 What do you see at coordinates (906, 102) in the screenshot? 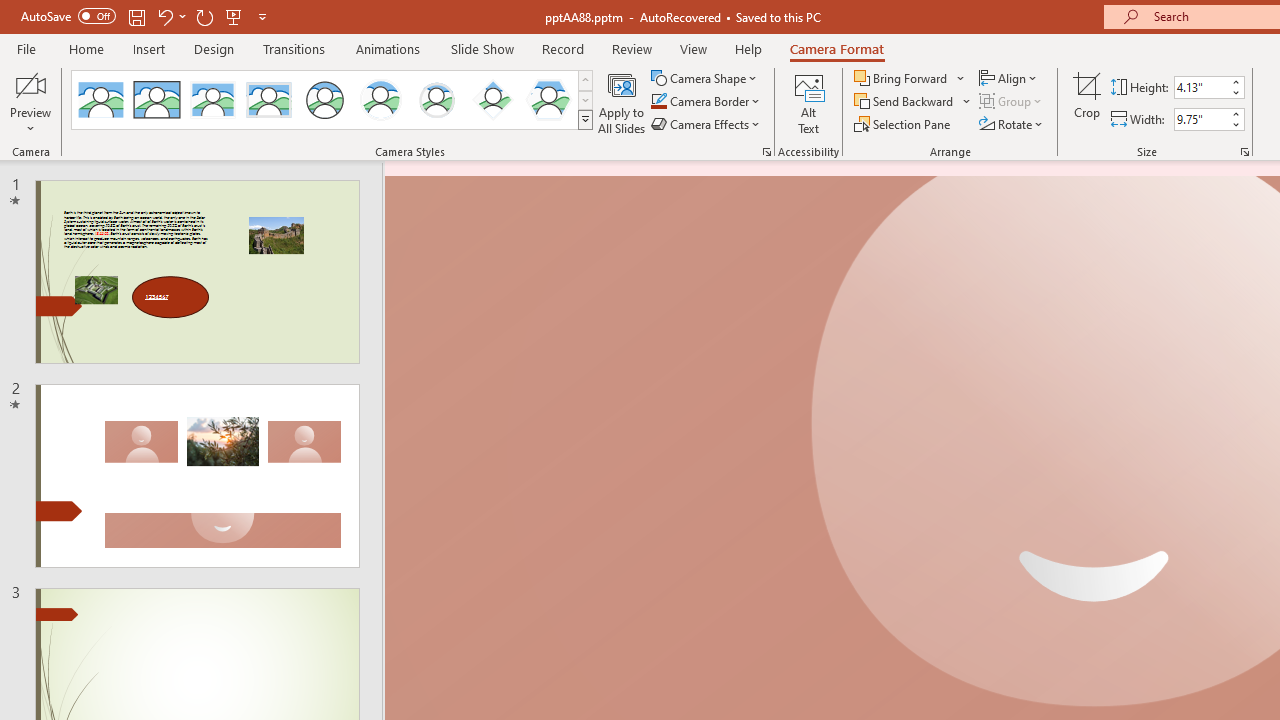
I see `Send Backward` at bounding box center [906, 102].